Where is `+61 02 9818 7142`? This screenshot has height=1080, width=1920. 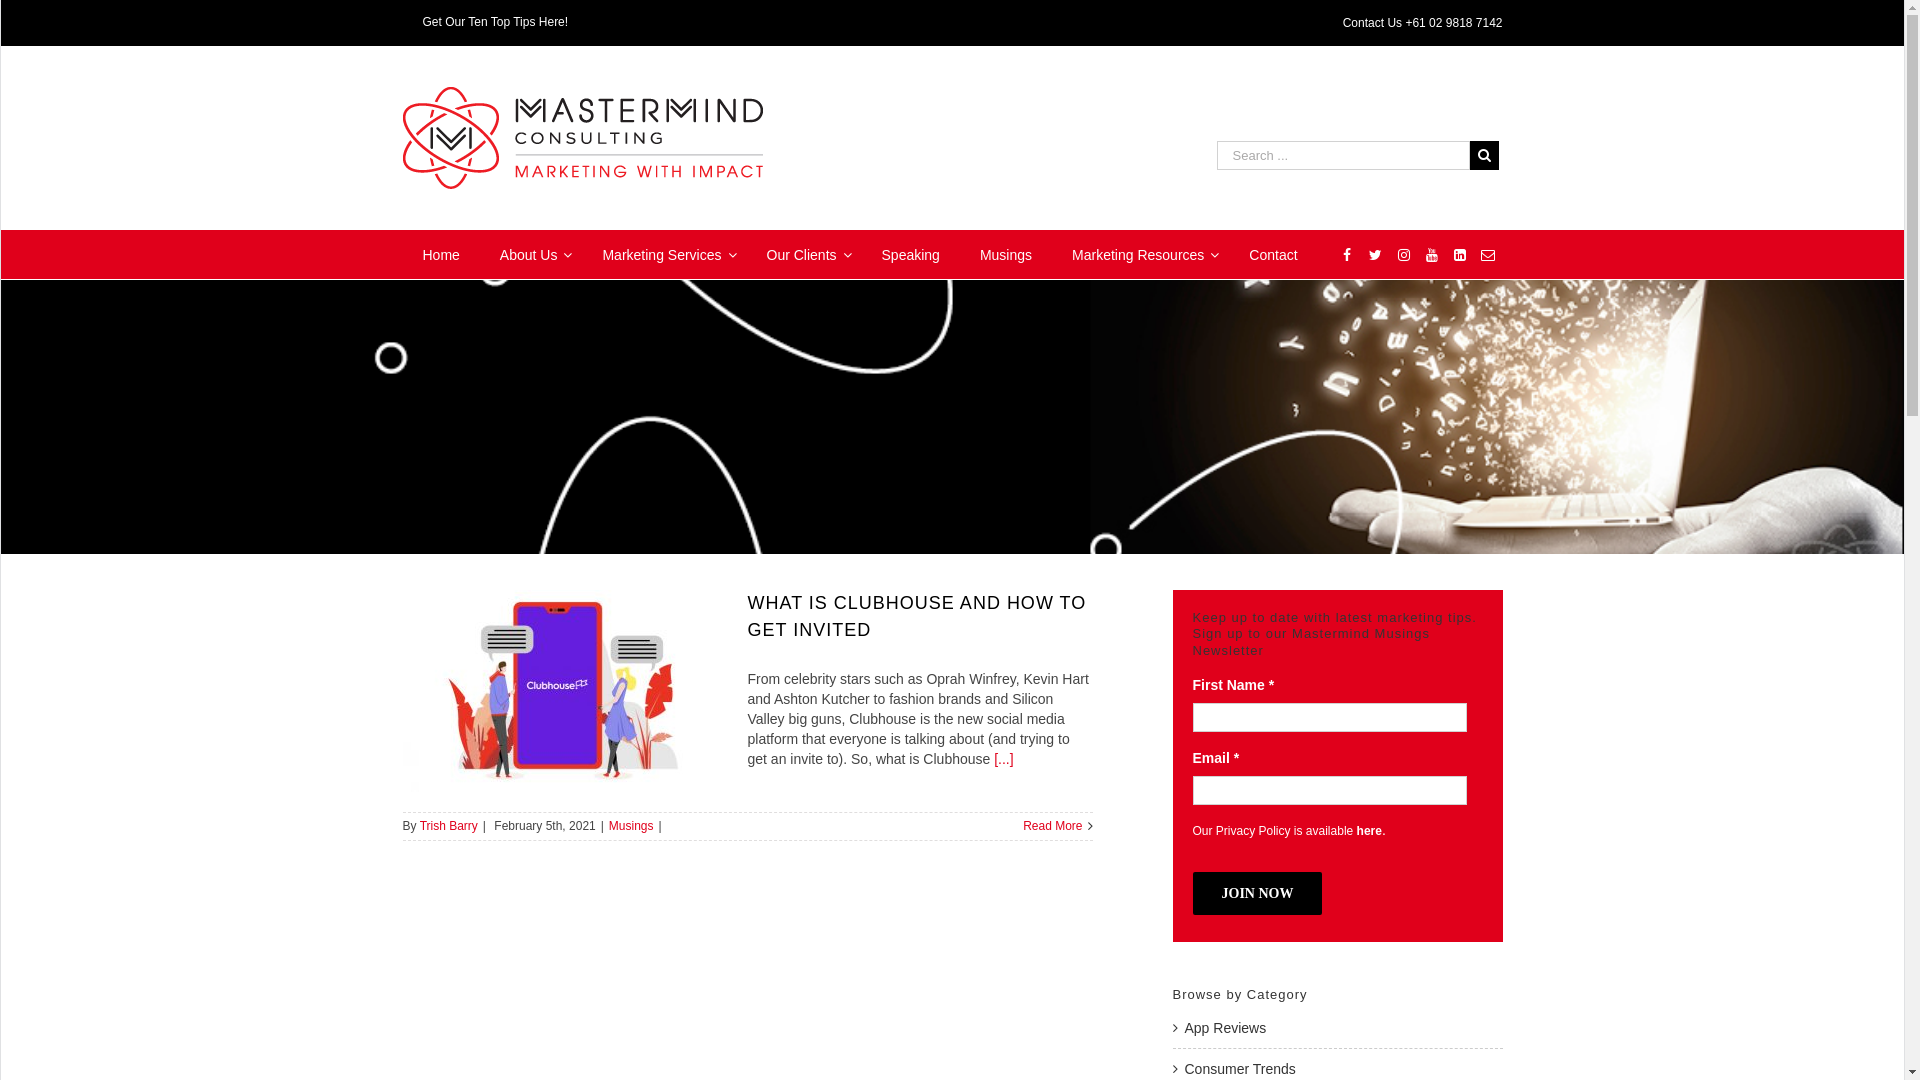 +61 02 9818 7142 is located at coordinates (1454, 23).